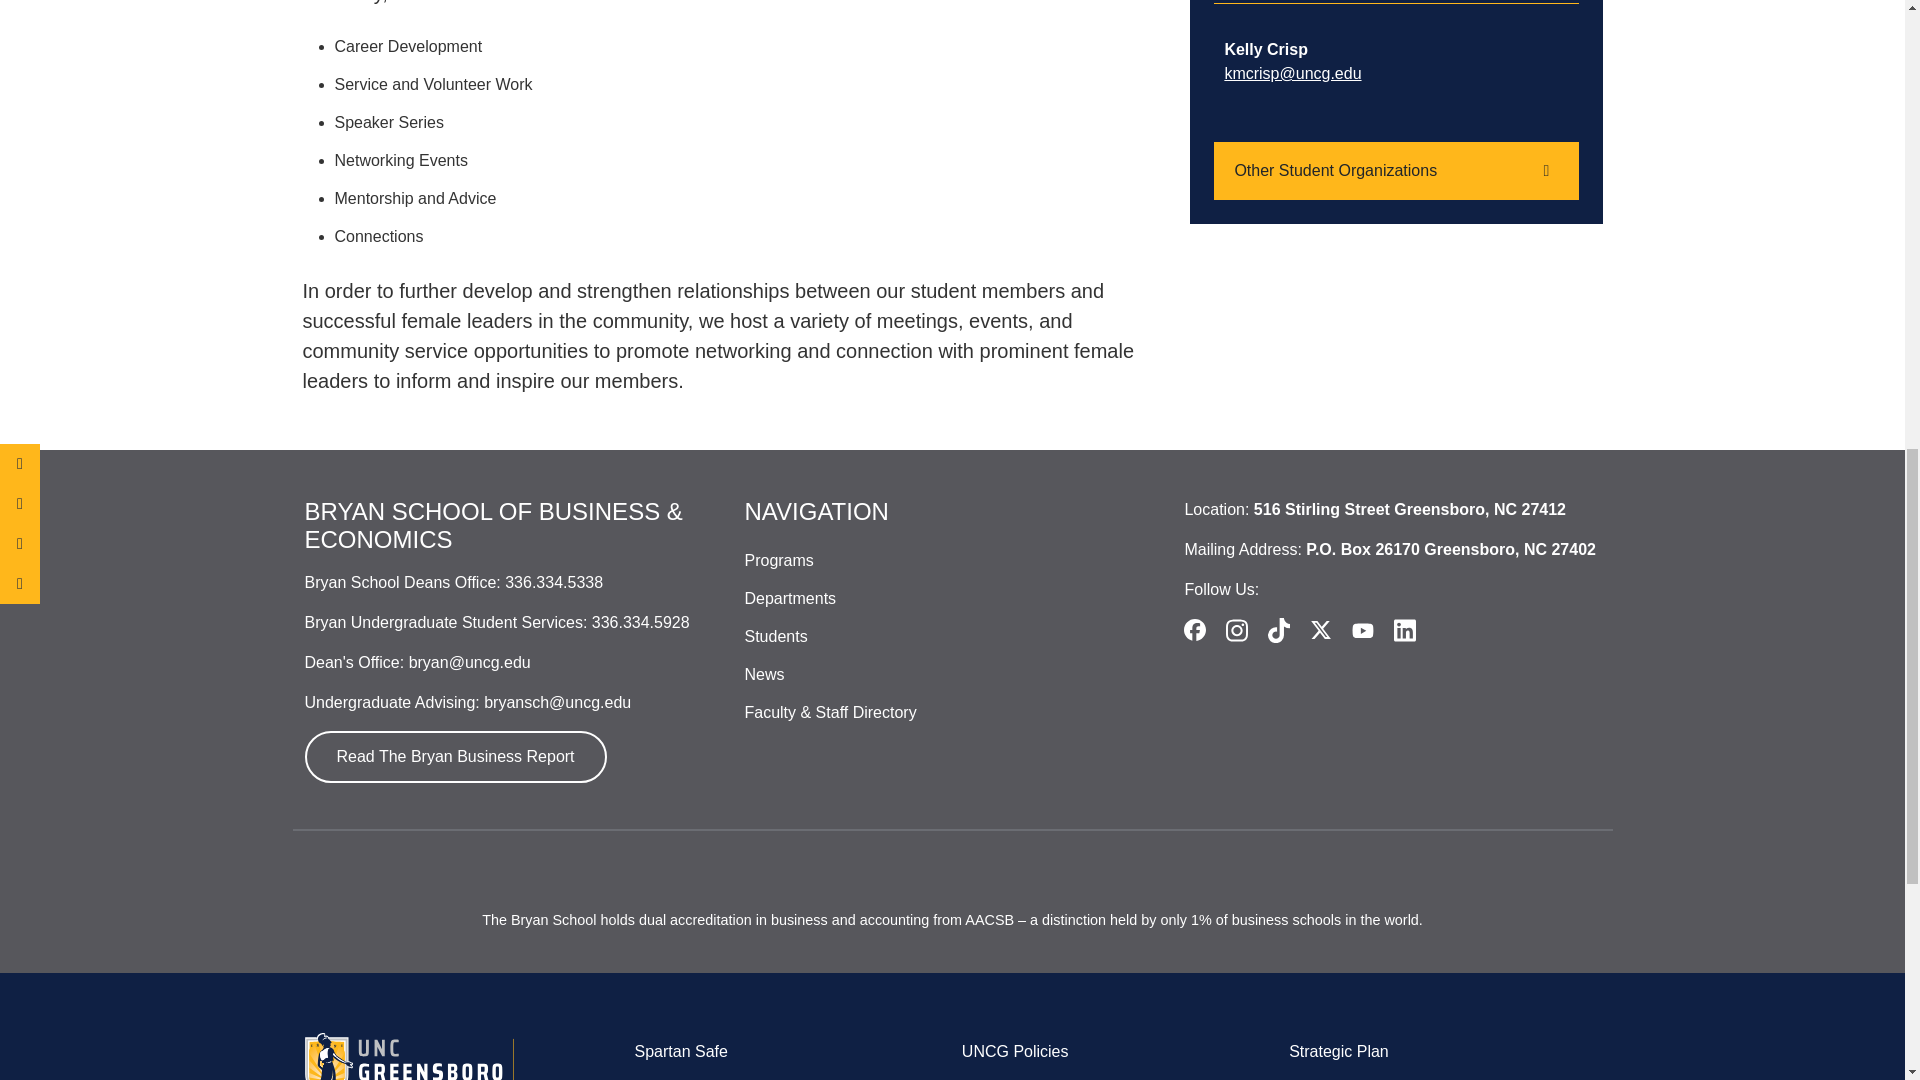 Image resolution: width=1920 pixels, height=1080 pixels. What do you see at coordinates (1320, 630) in the screenshot?
I see `X Twitter icon` at bounding box center [1320, 630].